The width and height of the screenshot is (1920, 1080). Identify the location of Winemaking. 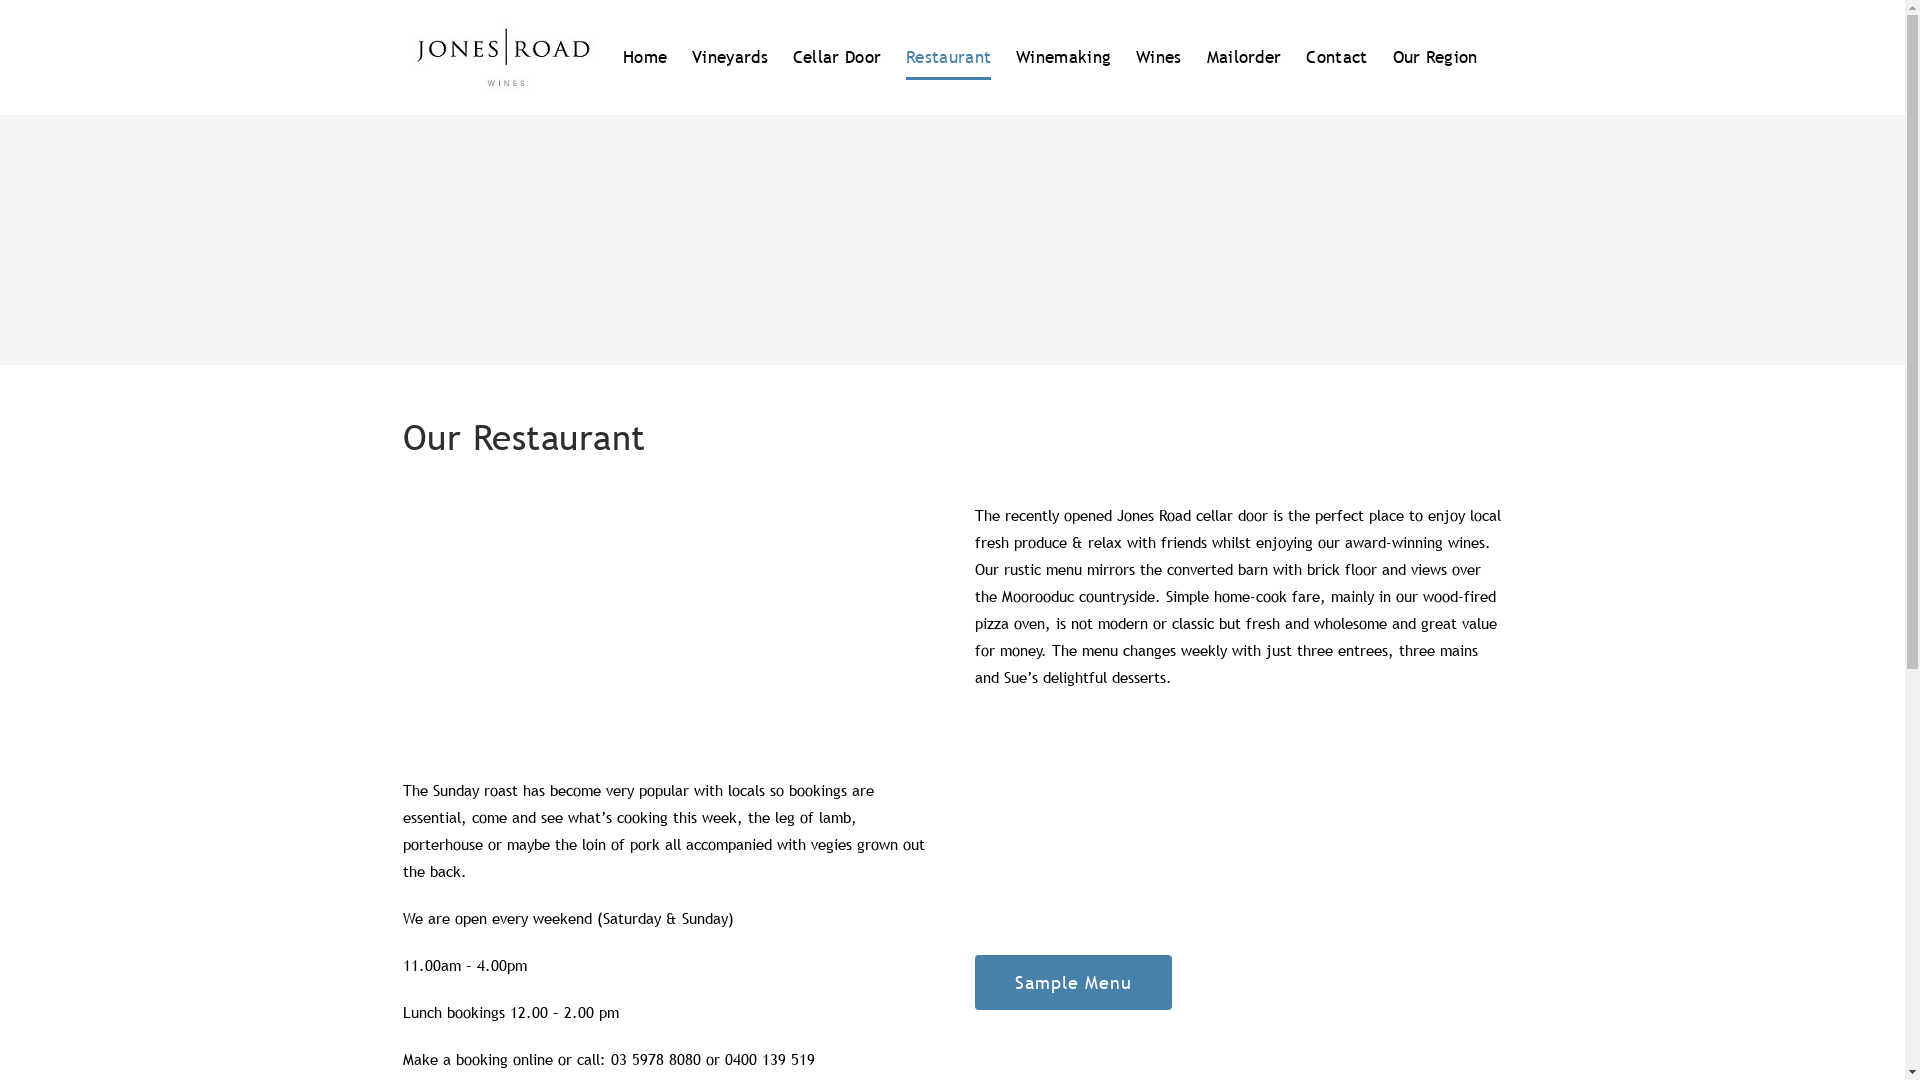
(1064, 58).